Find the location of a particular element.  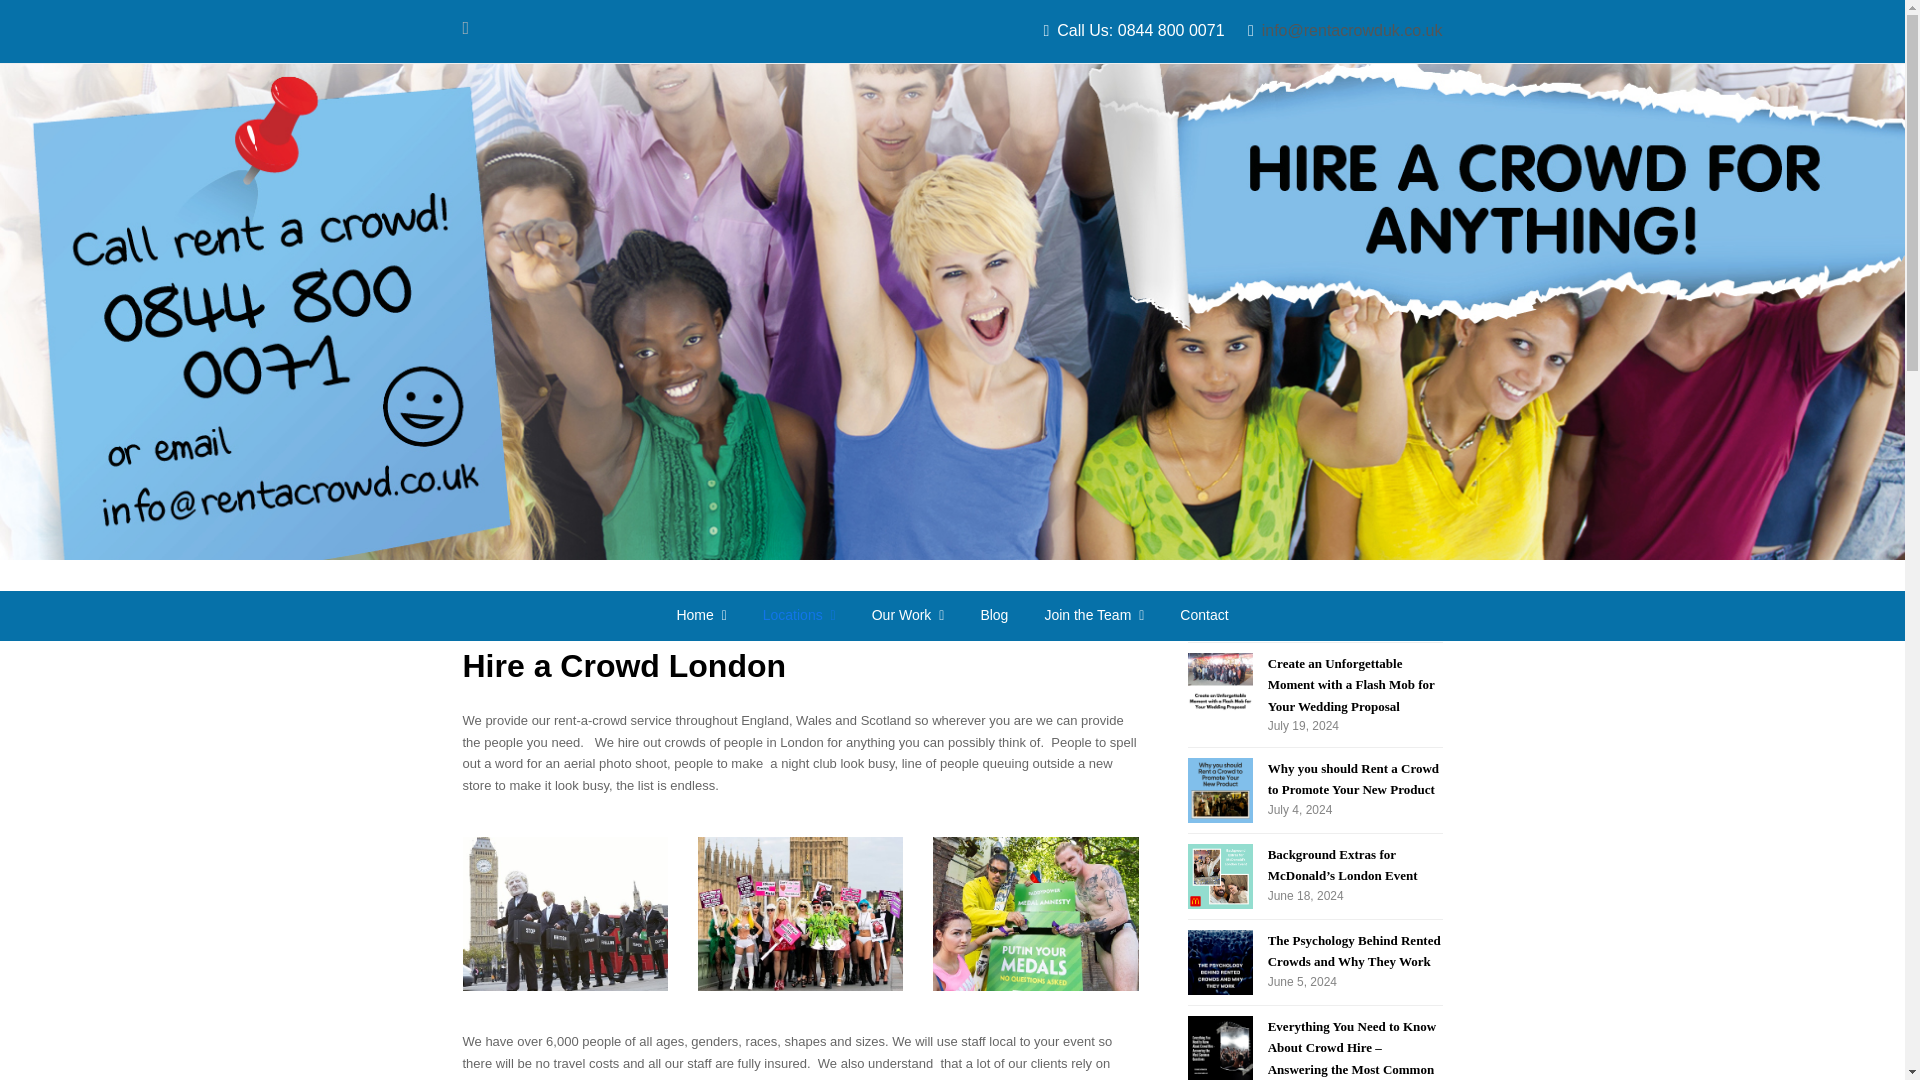

Our Work is located at coordinates (908, 616).